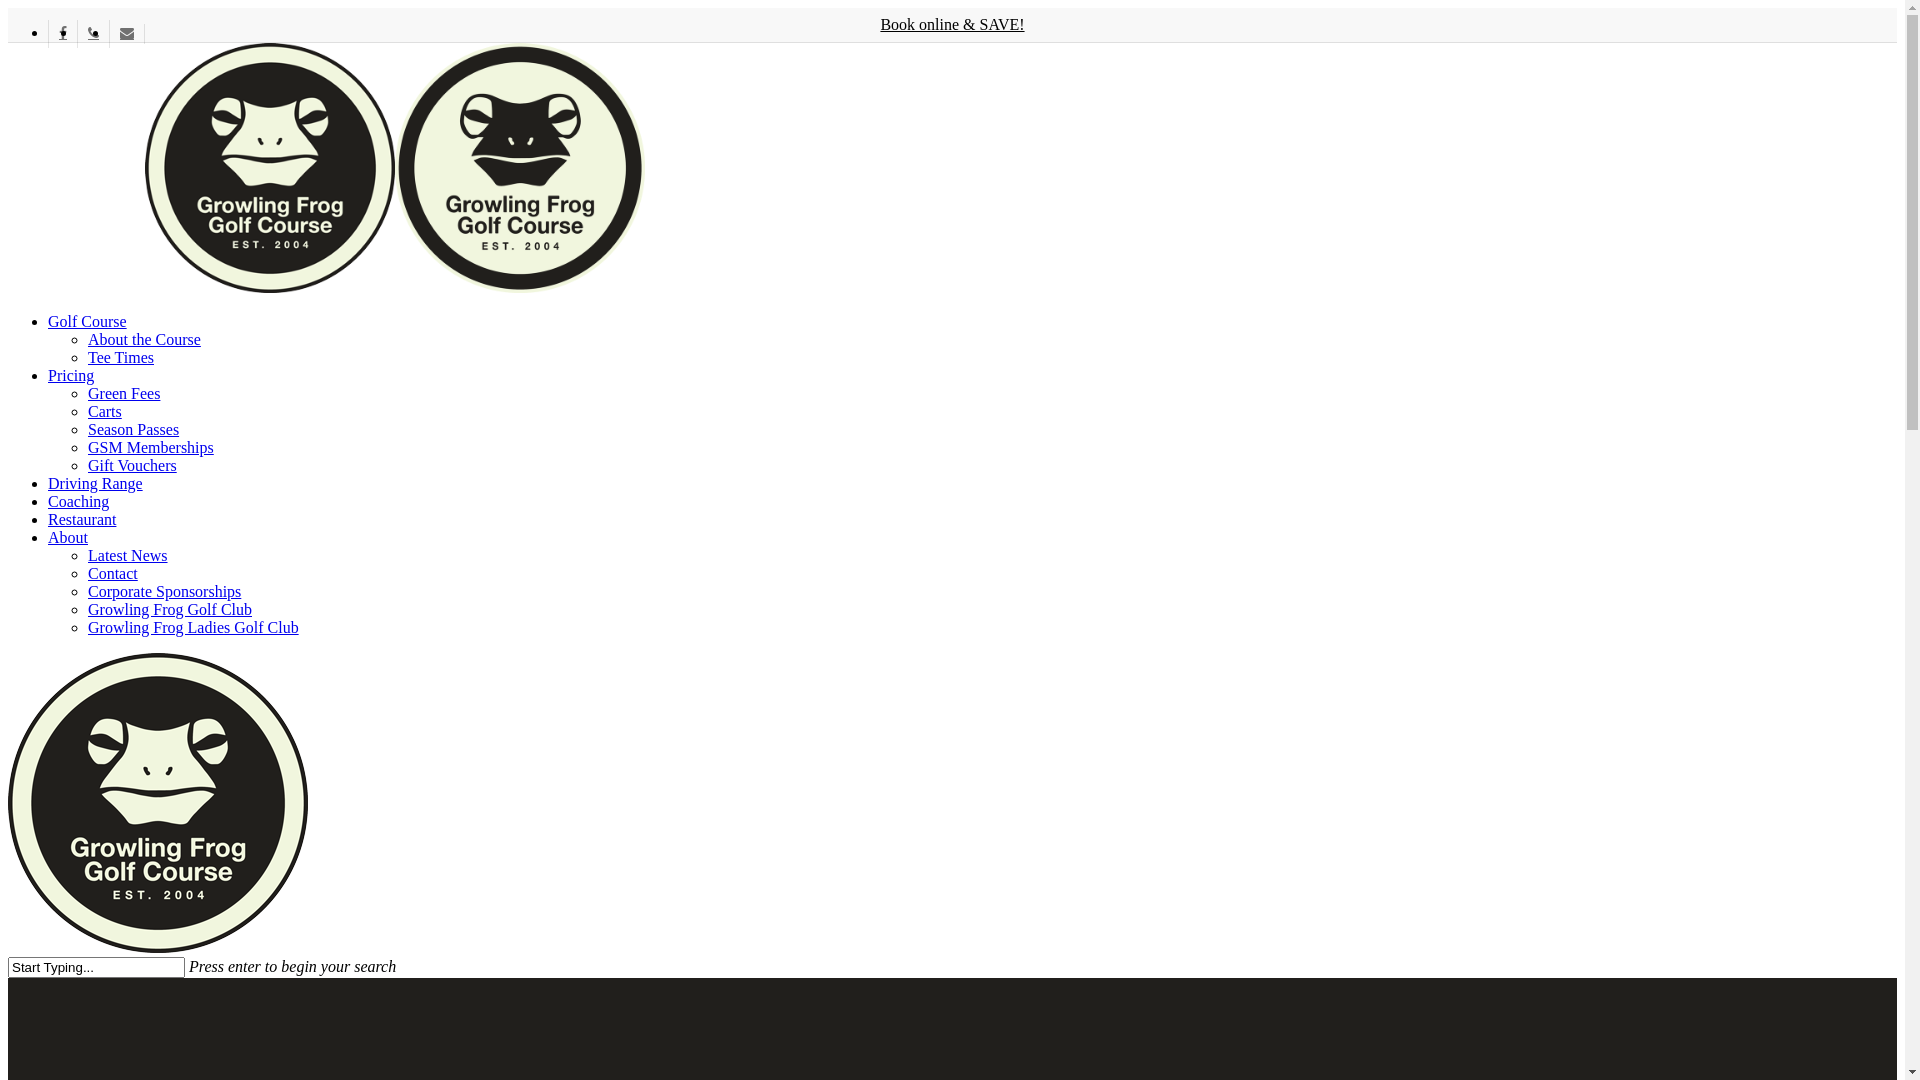 The height and width of the screenshot is (1080, 1920). I want to click on Season Passes, so click(134, 430).